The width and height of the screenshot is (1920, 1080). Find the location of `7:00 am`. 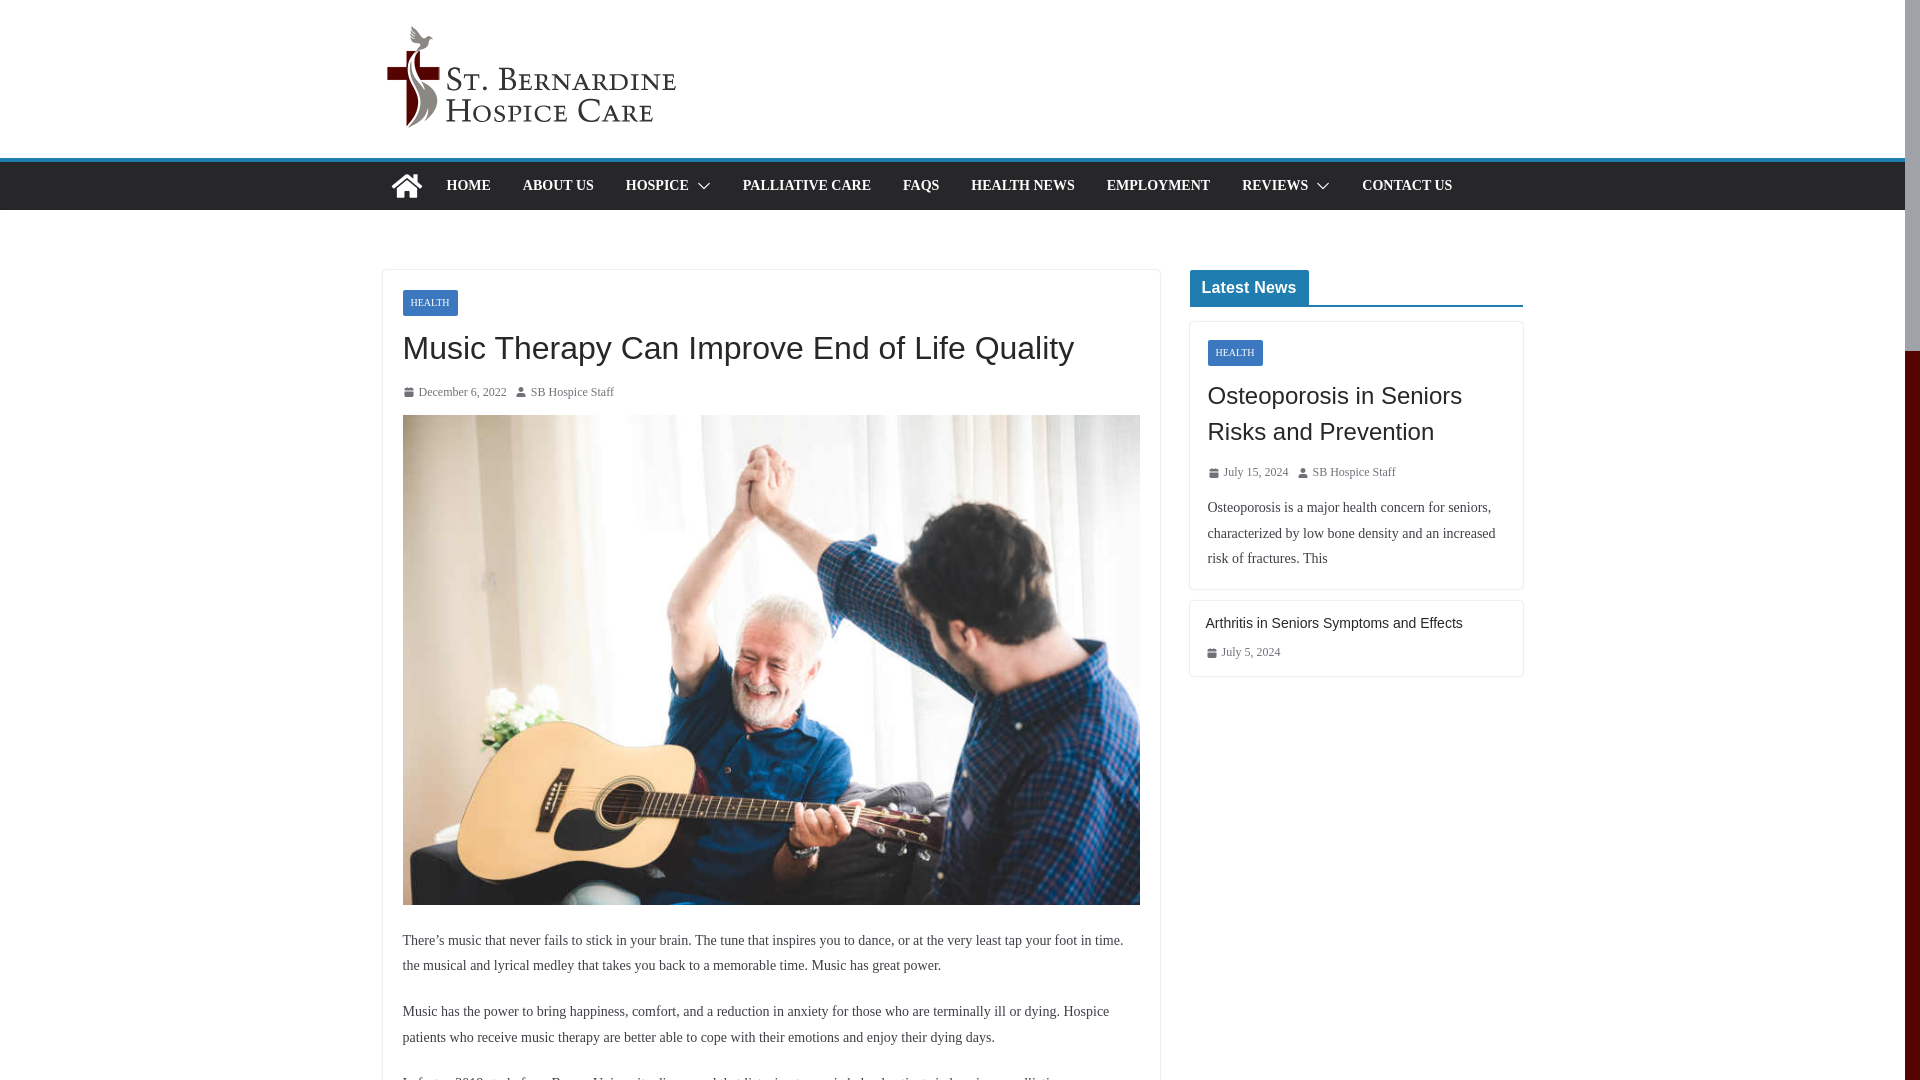

7:00 am is located at coordinates (454, 392).